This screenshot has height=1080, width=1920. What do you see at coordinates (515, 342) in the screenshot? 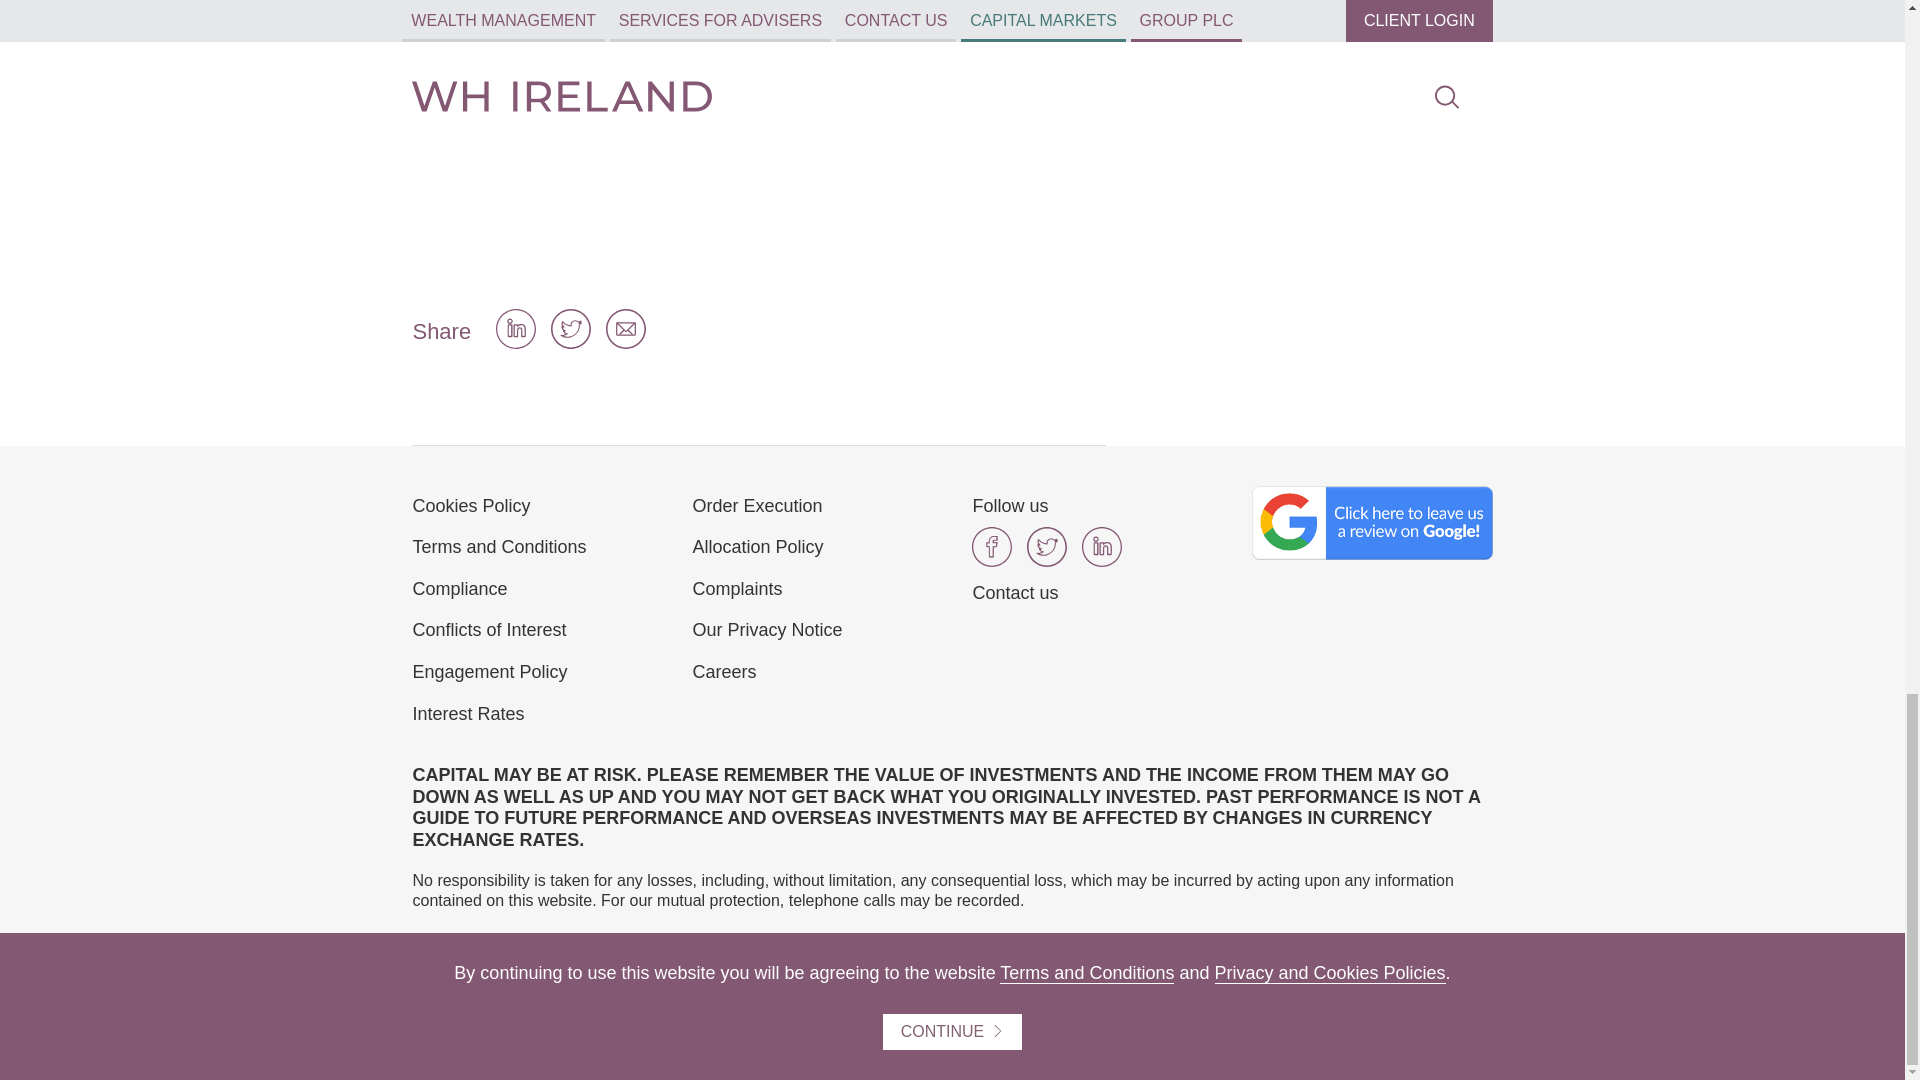
I see `Share on LinkedIn` at bounding box center [515, 342].